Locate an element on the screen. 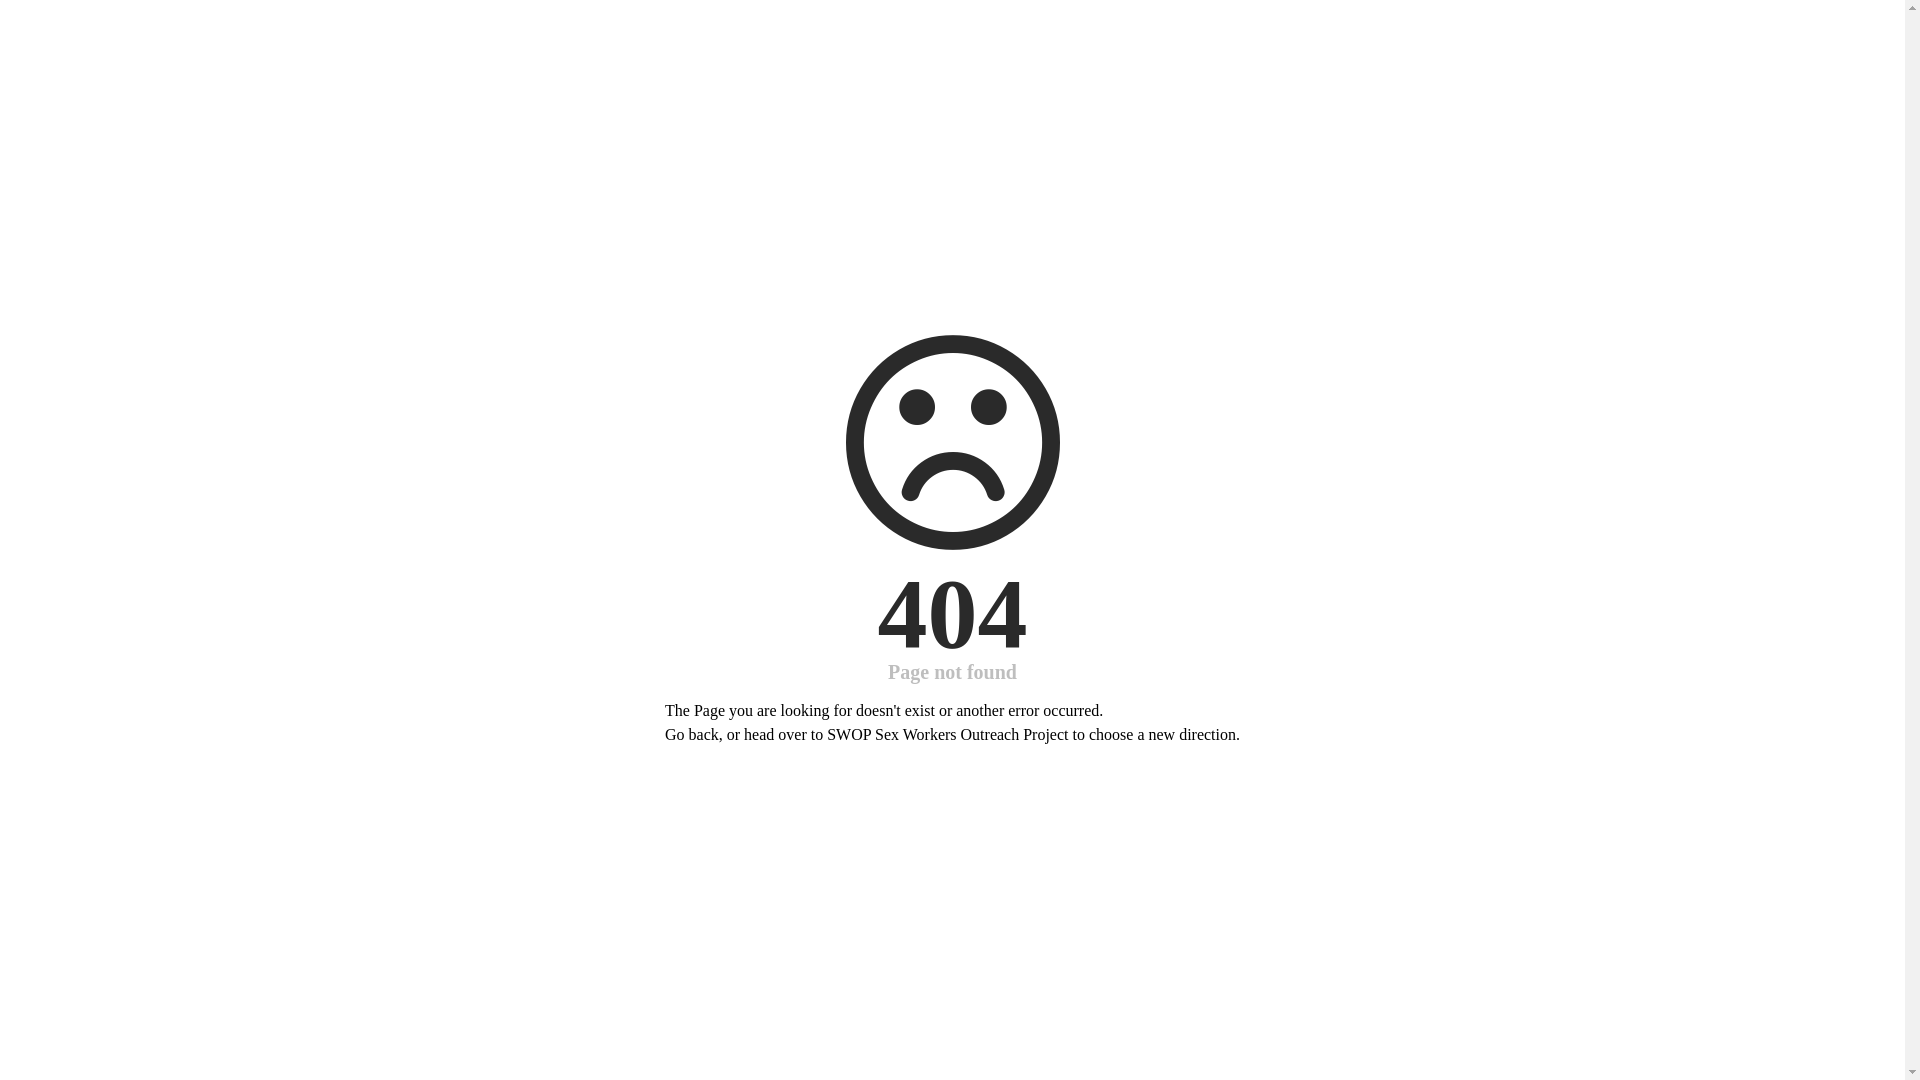 The image size is (1920, 1080). SWOP Sex Workers Outreach Project is located at coordinates (948, 734).